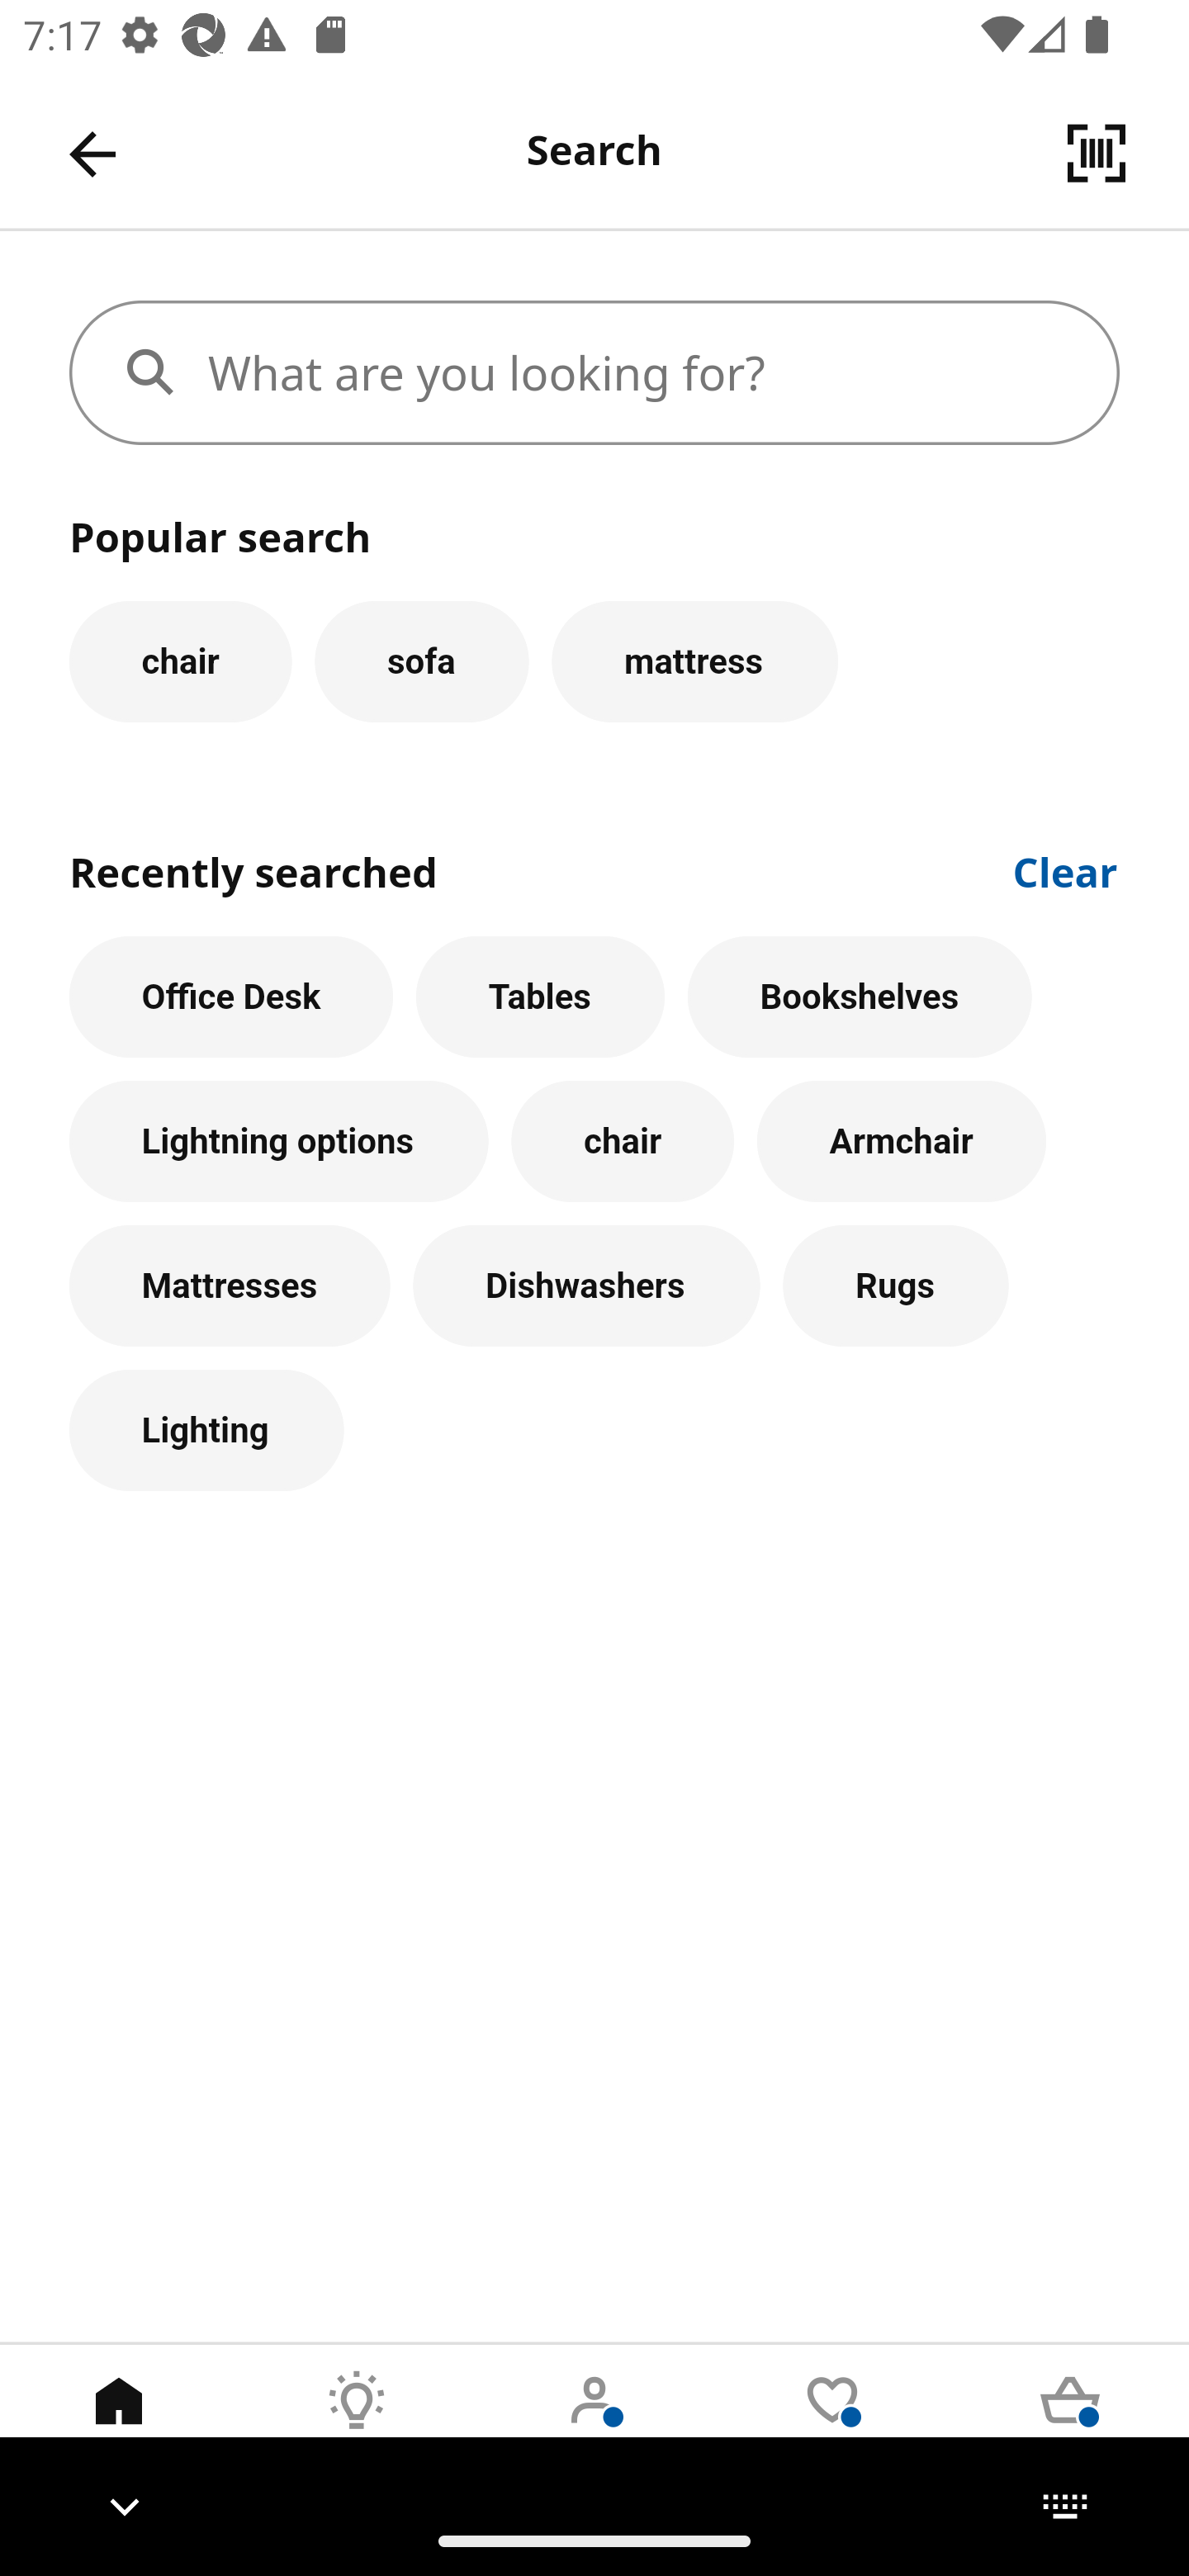 The image size is (1189, 2576). What do you see at coordinates (1066, 869) in the screenshot?
I see `Clear` at bounding box center [1066, 869].